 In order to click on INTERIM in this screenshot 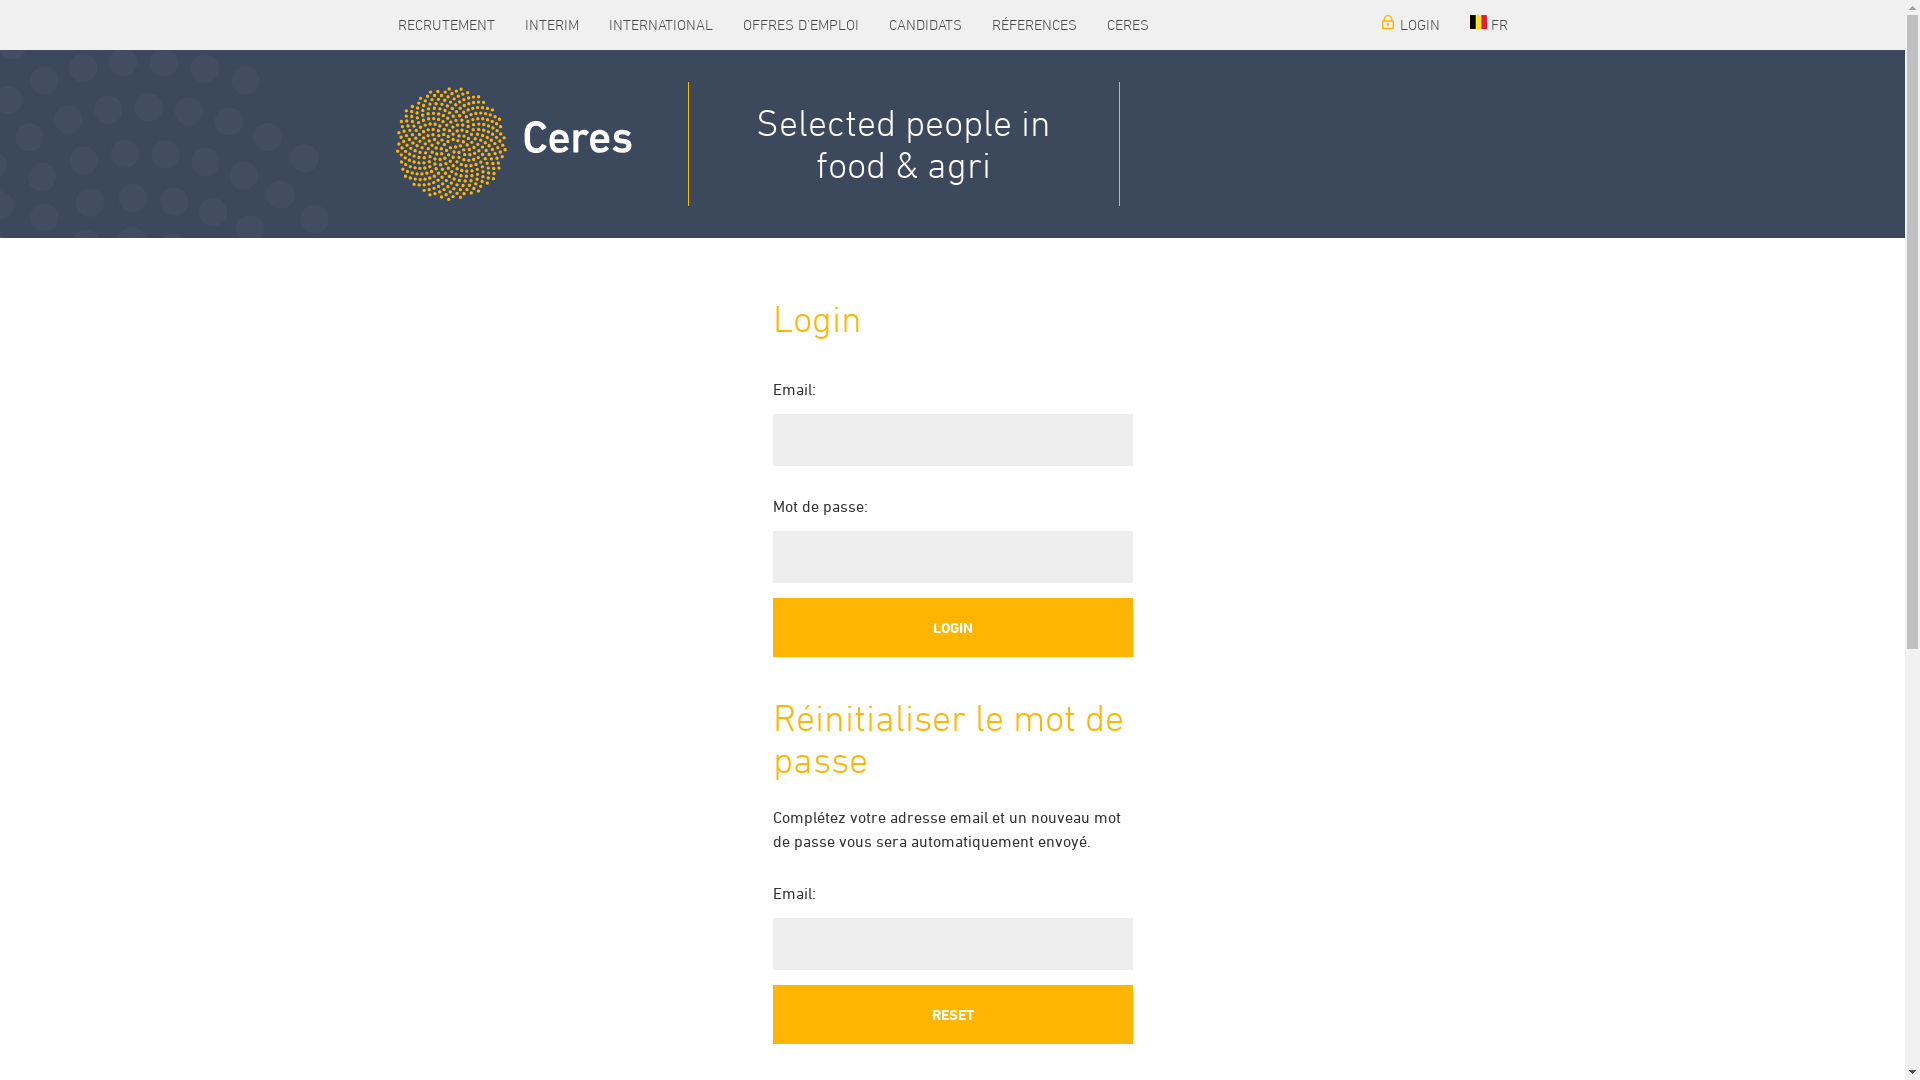, I will do `click(552, 25)`.